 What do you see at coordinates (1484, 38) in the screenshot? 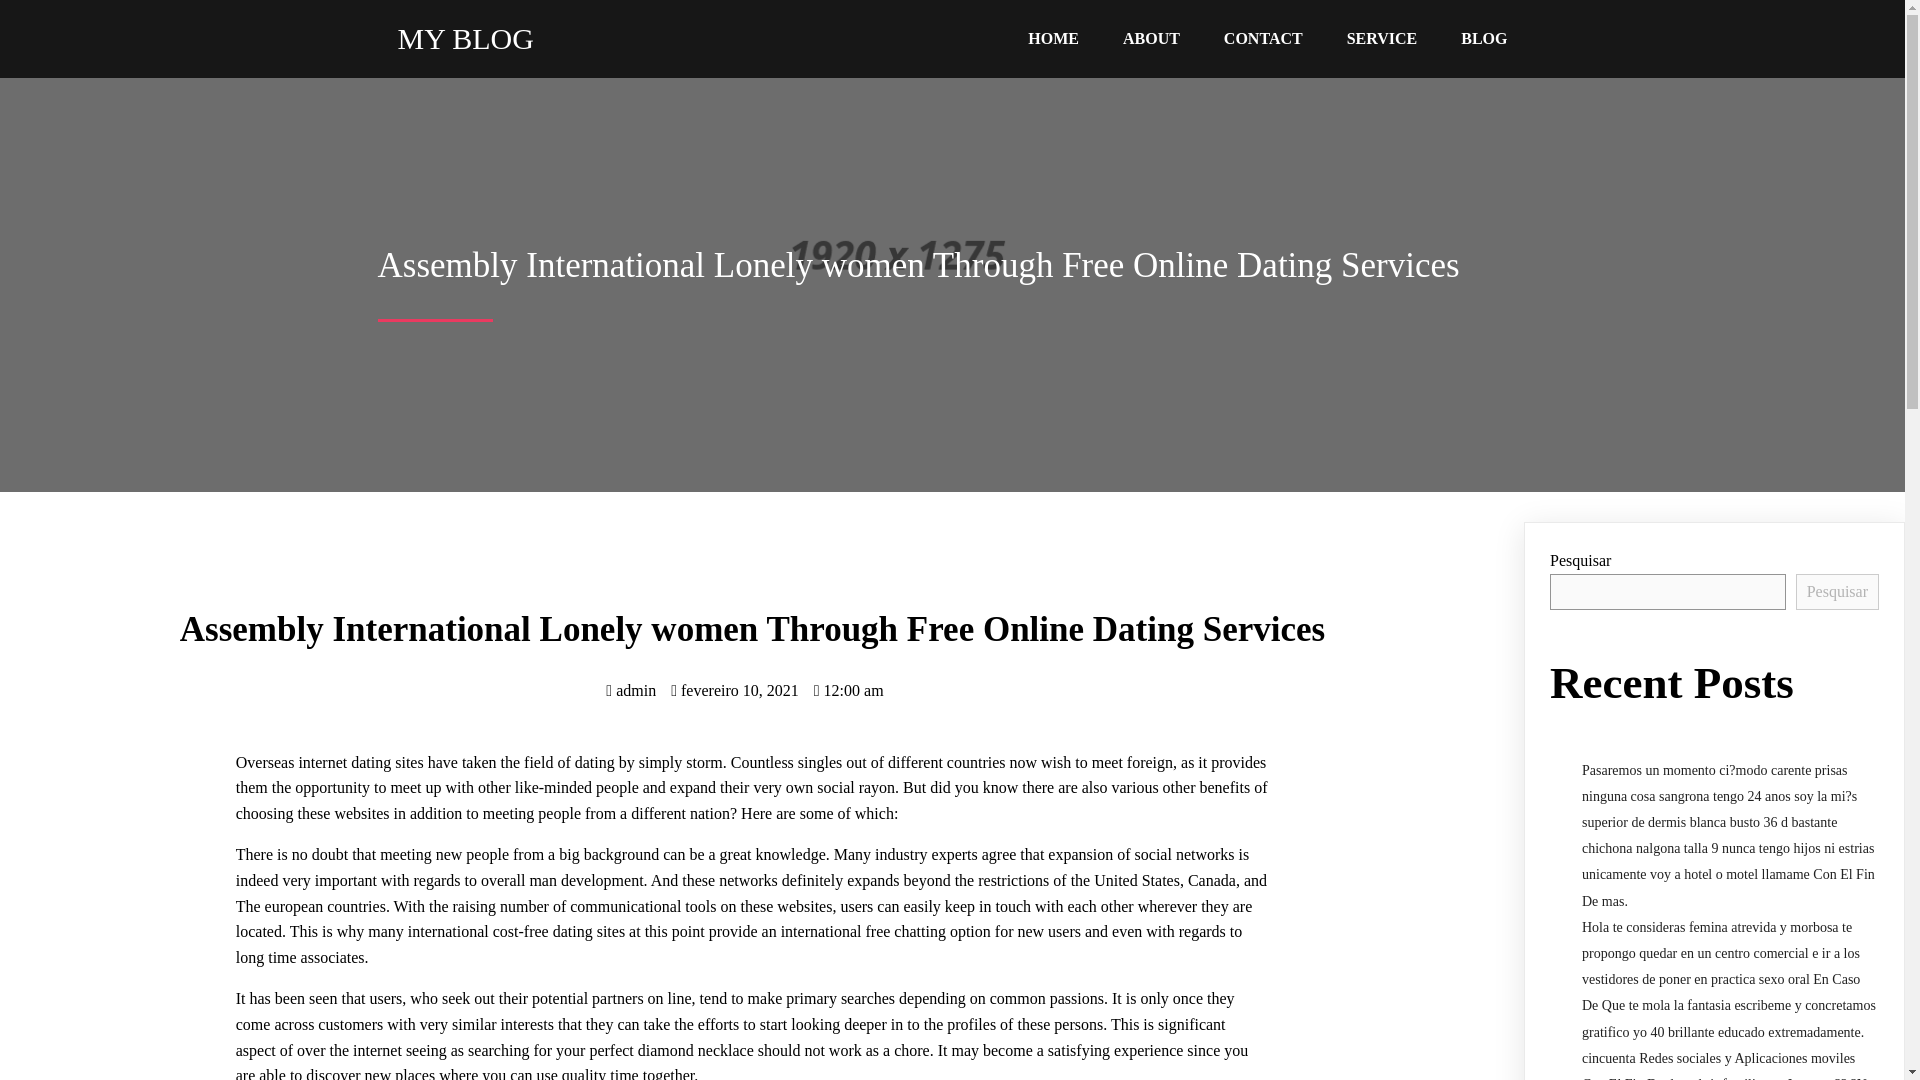
I see `BLOG` at bounding box center [1484, 38].